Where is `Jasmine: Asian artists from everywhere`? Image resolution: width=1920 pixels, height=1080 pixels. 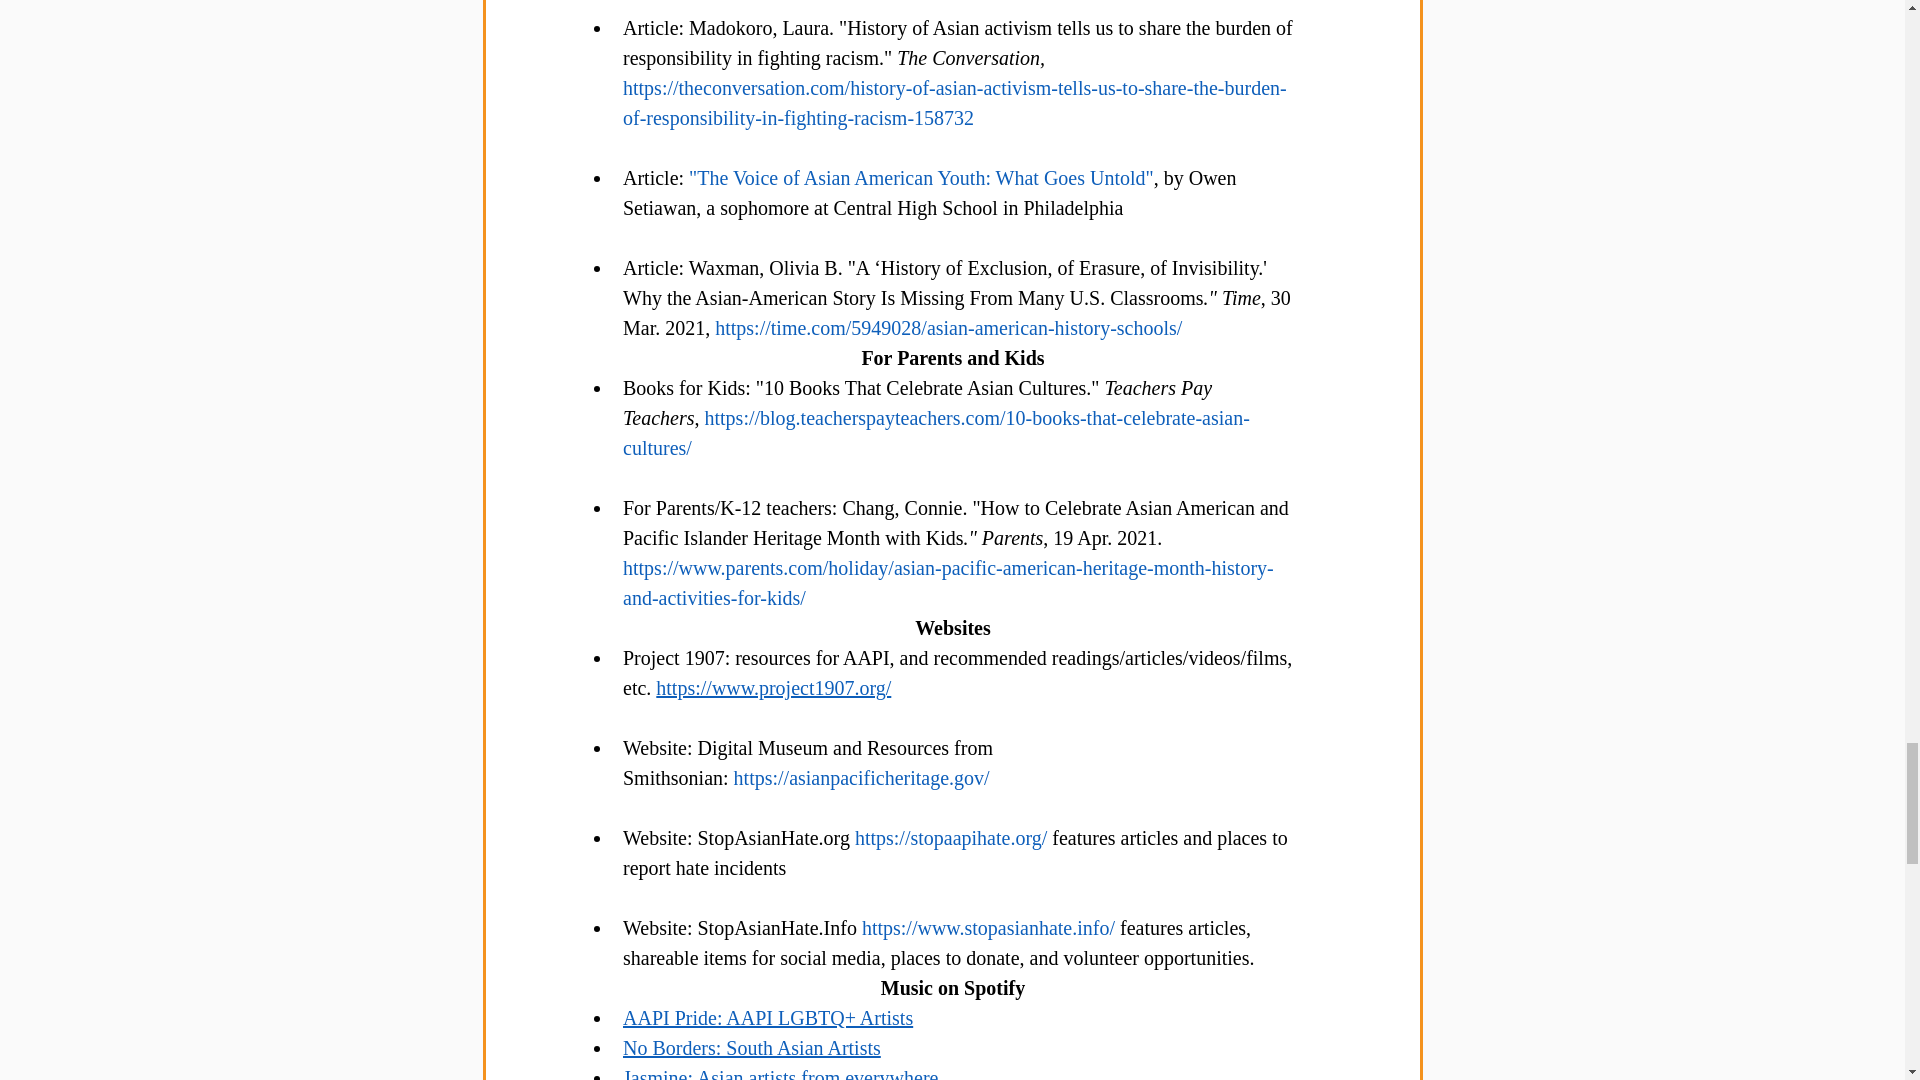
Jasmine: Asian artists from everywhere is located at coordinates (779, 1074).